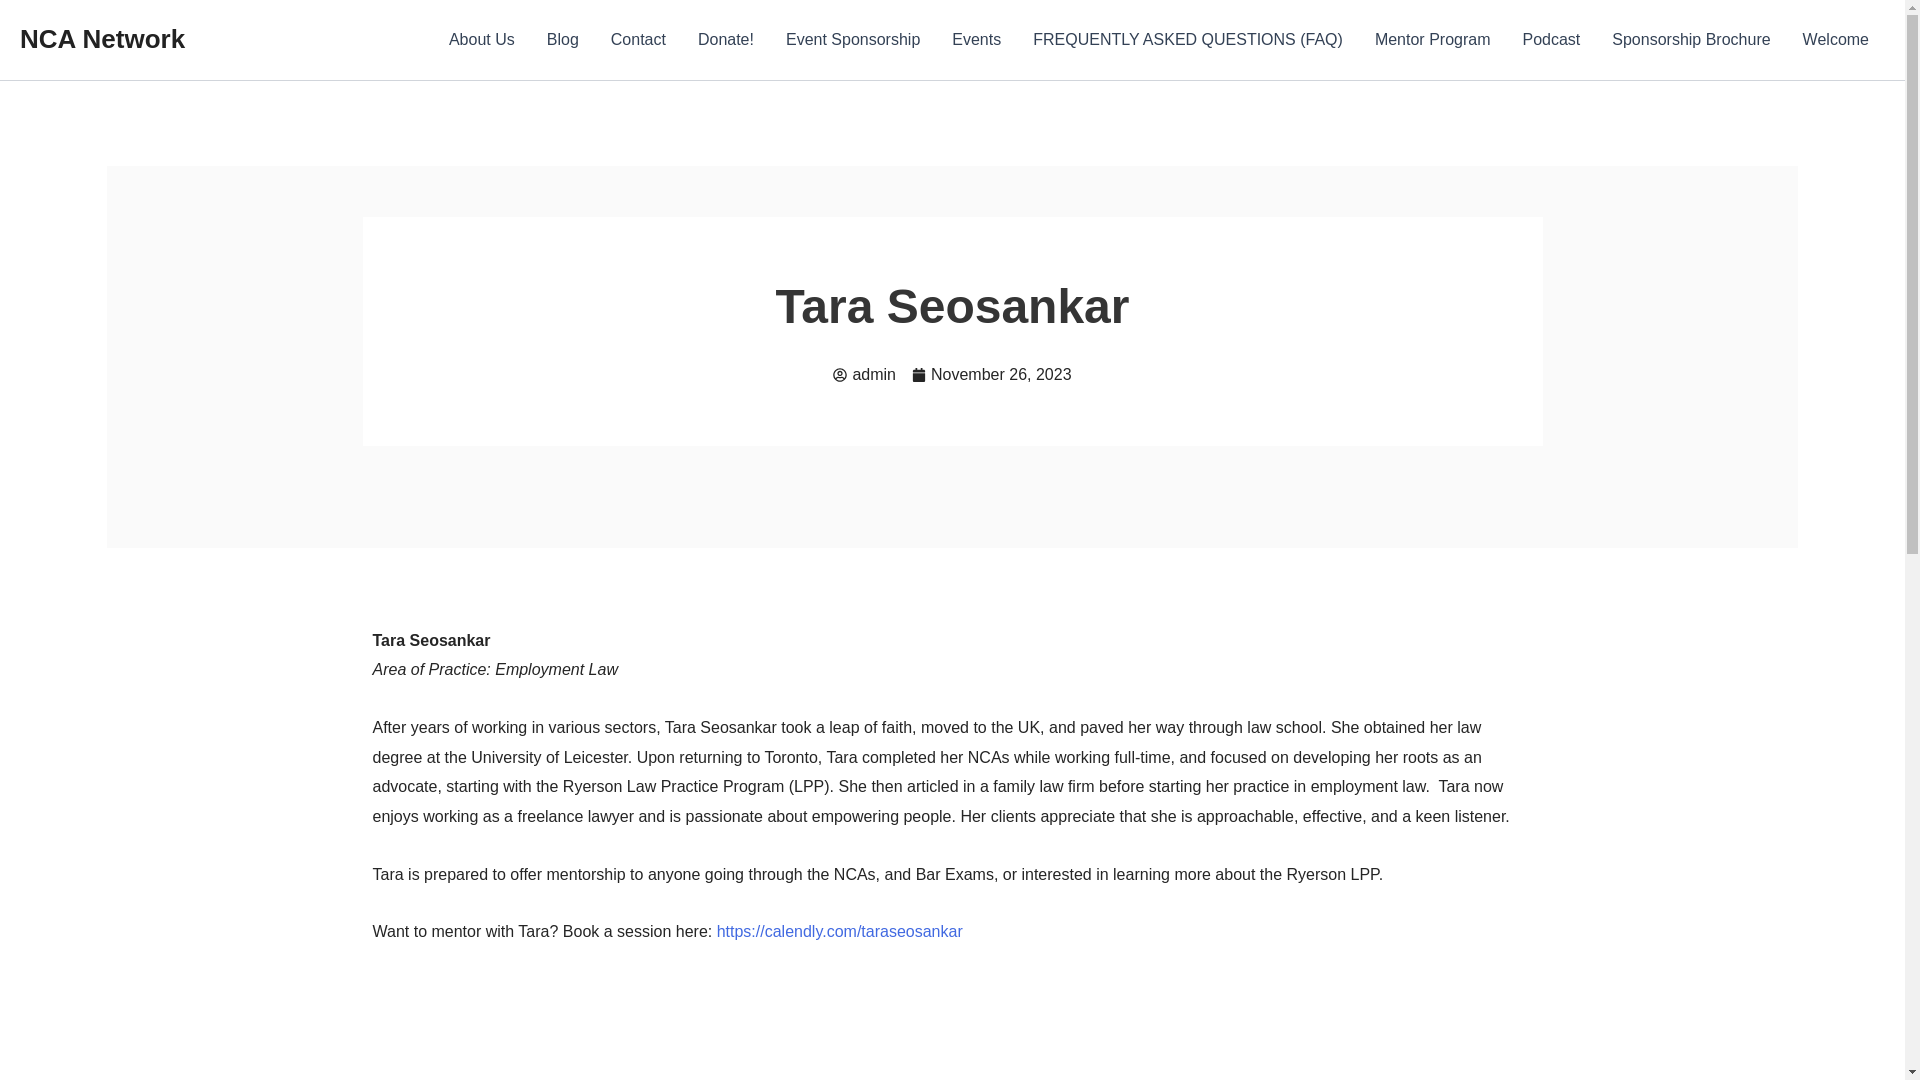  What do you see at coordinates (976, 40) in the screenshot?
I see `Events` at bounding box center [976, 40].